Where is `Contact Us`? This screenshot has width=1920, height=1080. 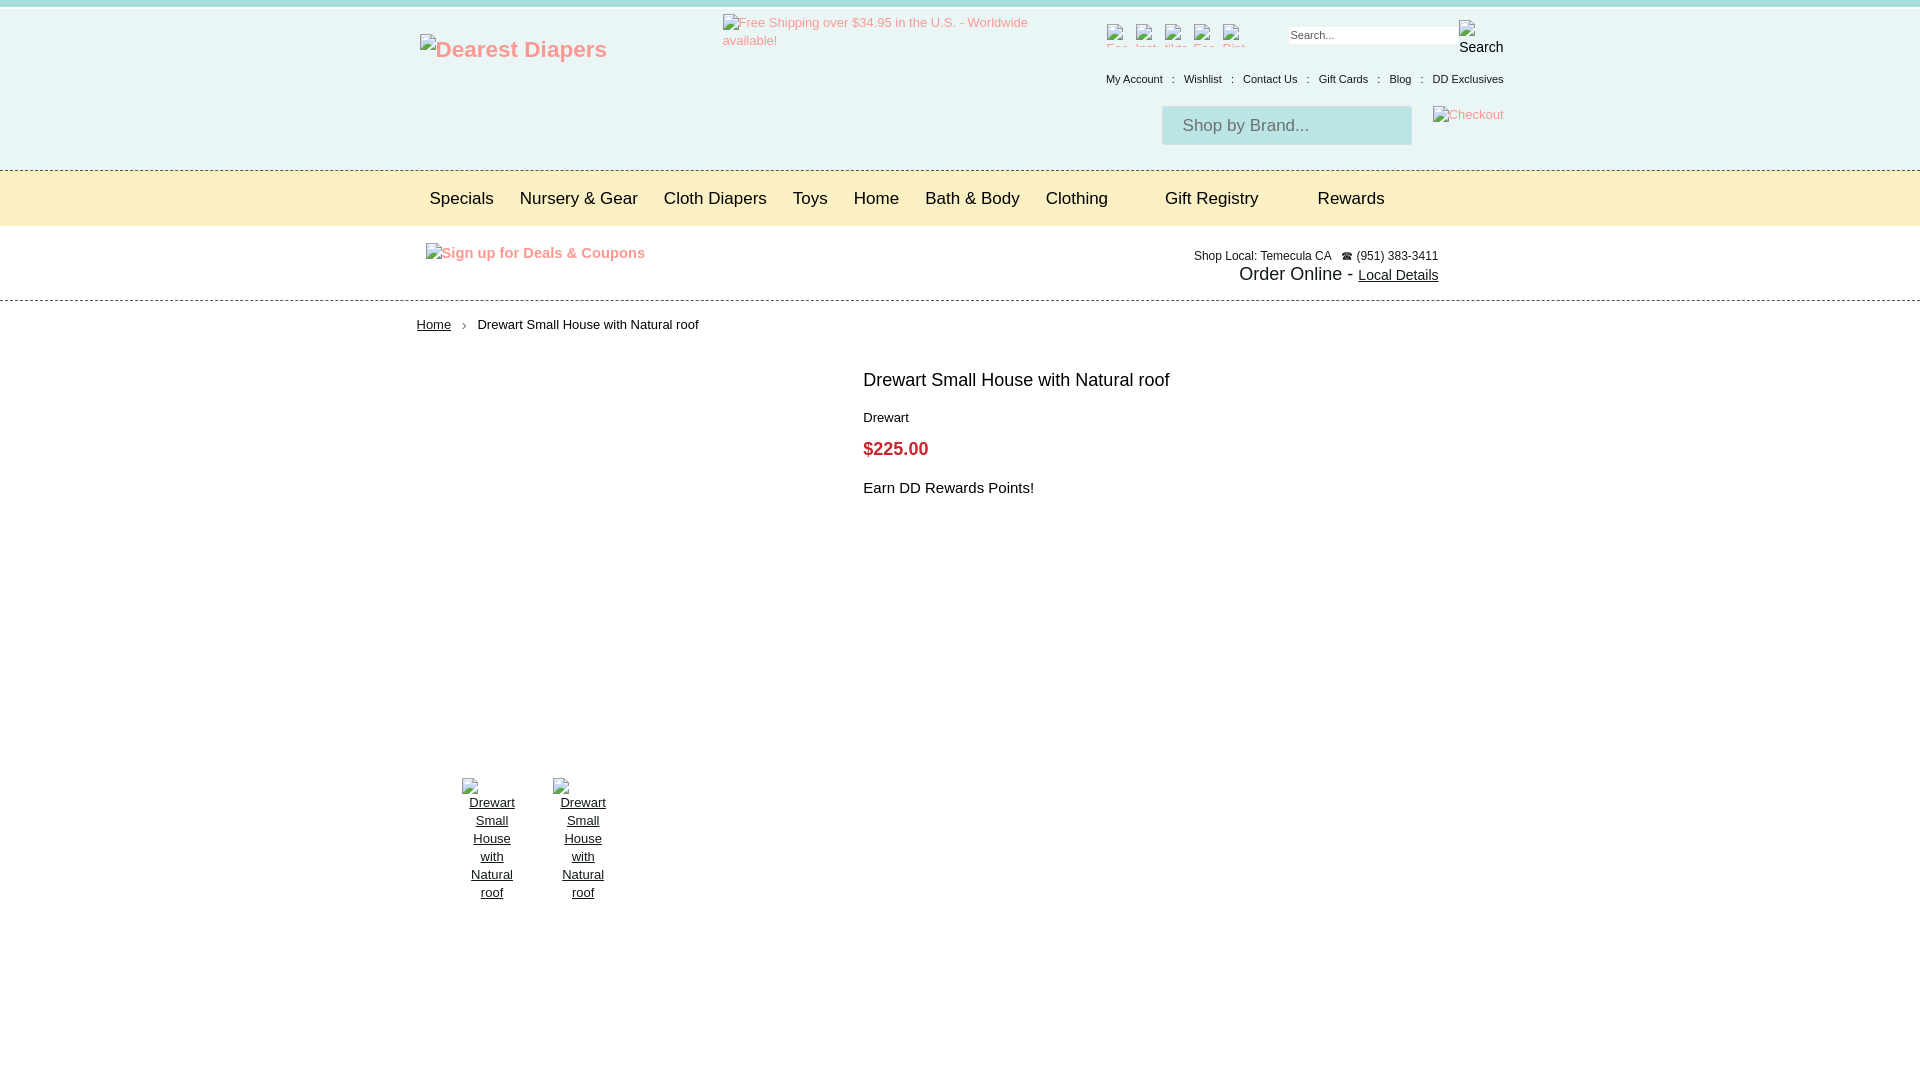 Contact Us is located at coordinates (1270, 79).